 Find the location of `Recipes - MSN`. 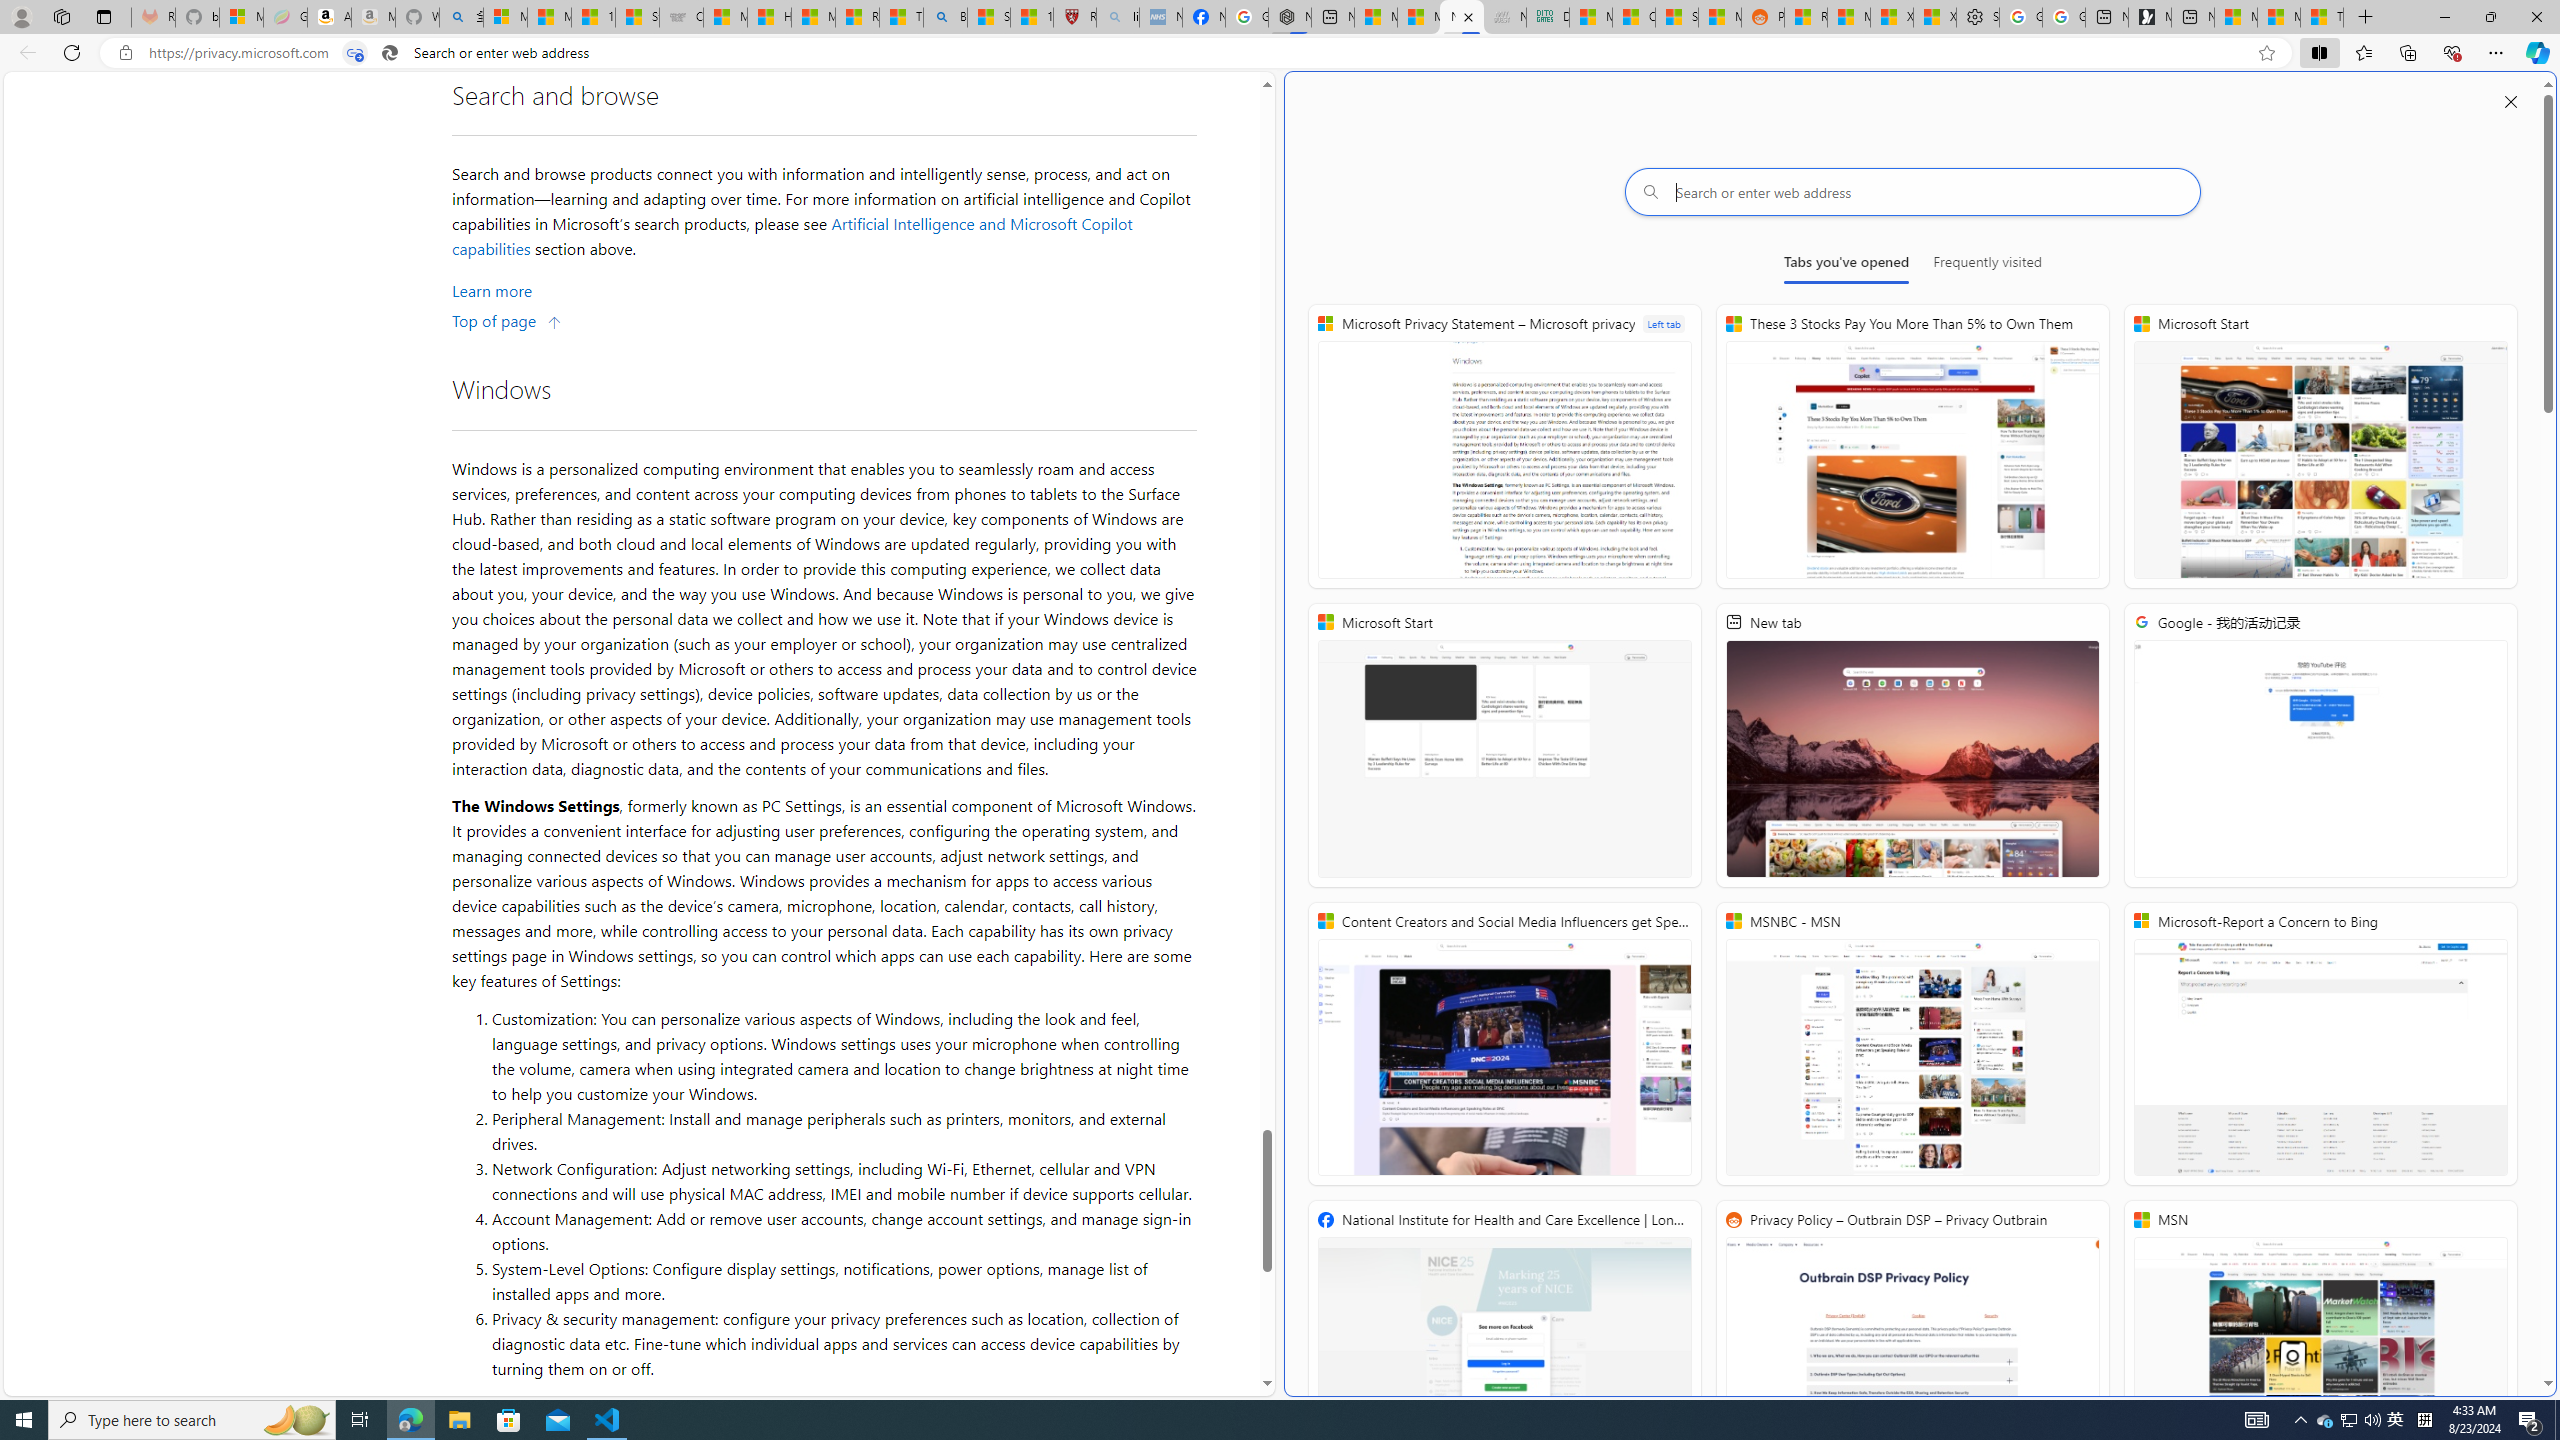

Recipes - MSN is located at coordinates (857, 17).